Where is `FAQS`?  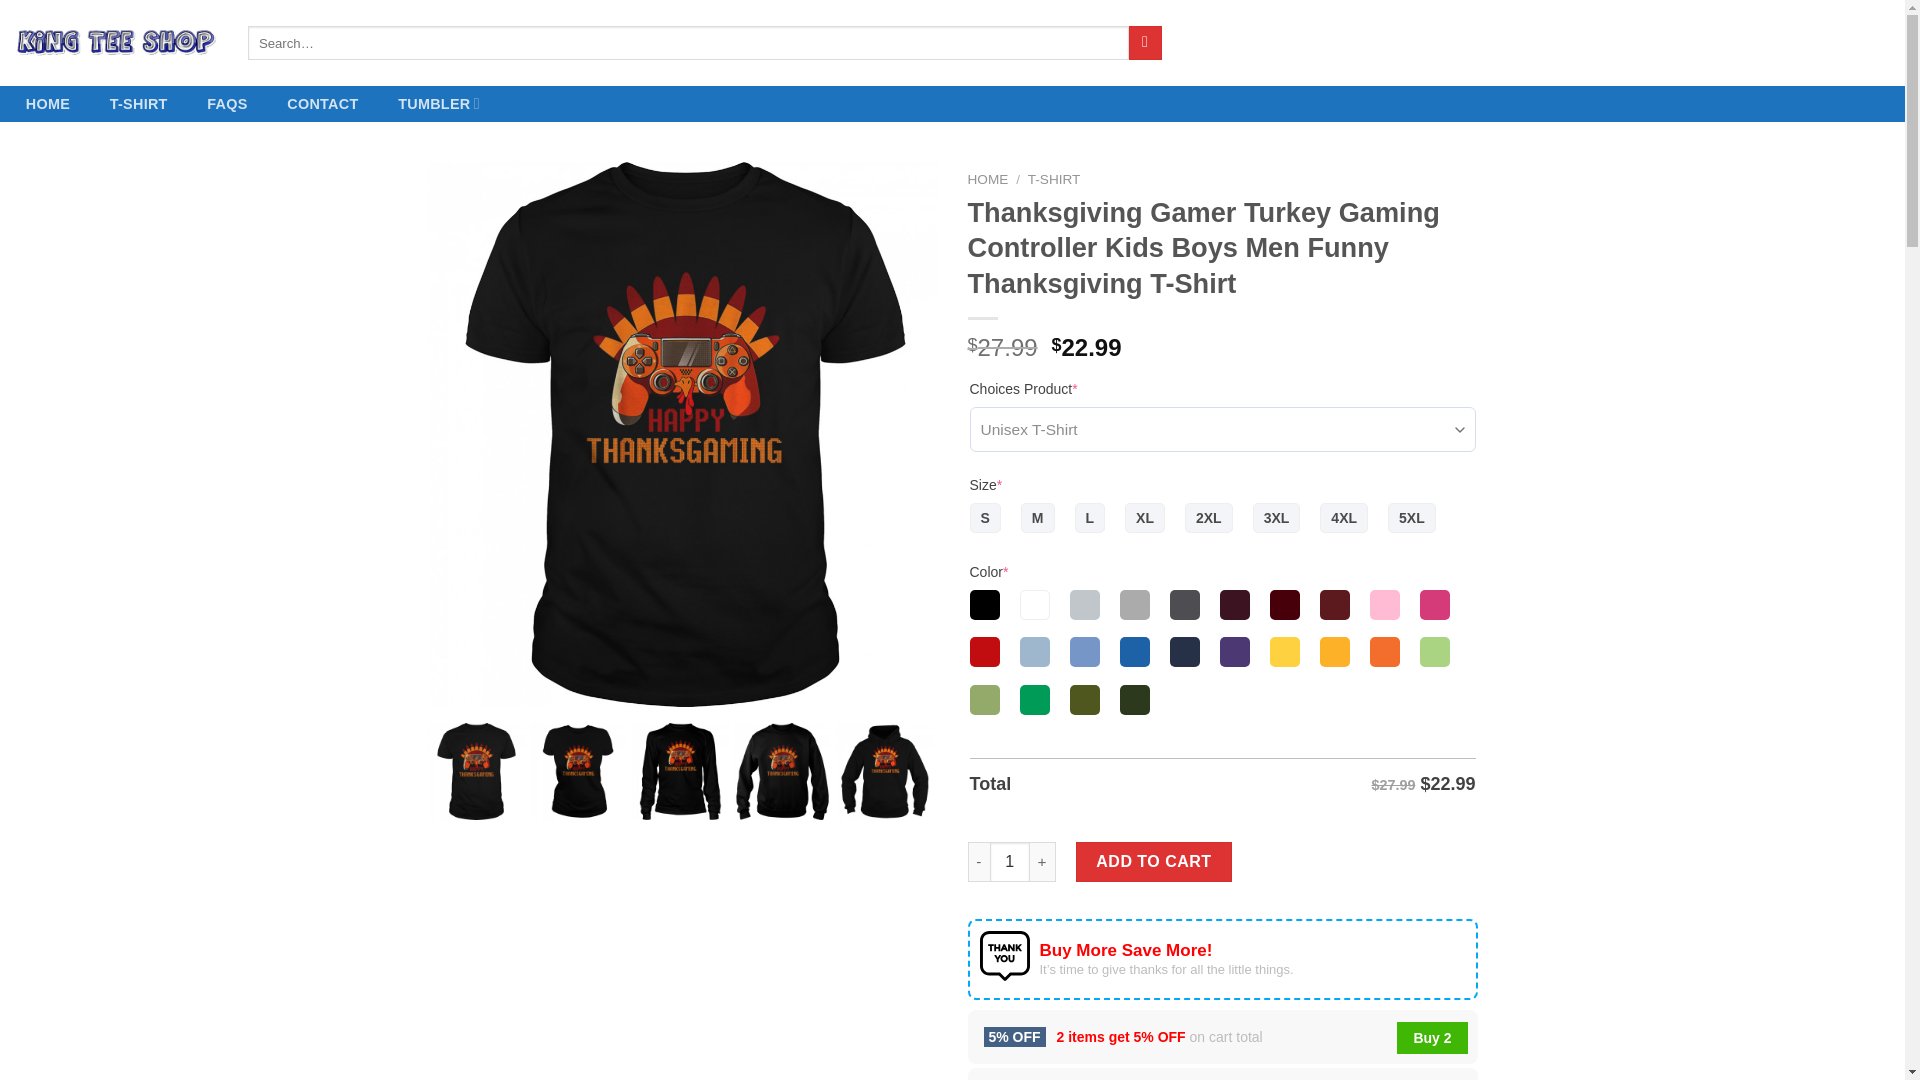 FAQS is located at coordinates (226, 104).